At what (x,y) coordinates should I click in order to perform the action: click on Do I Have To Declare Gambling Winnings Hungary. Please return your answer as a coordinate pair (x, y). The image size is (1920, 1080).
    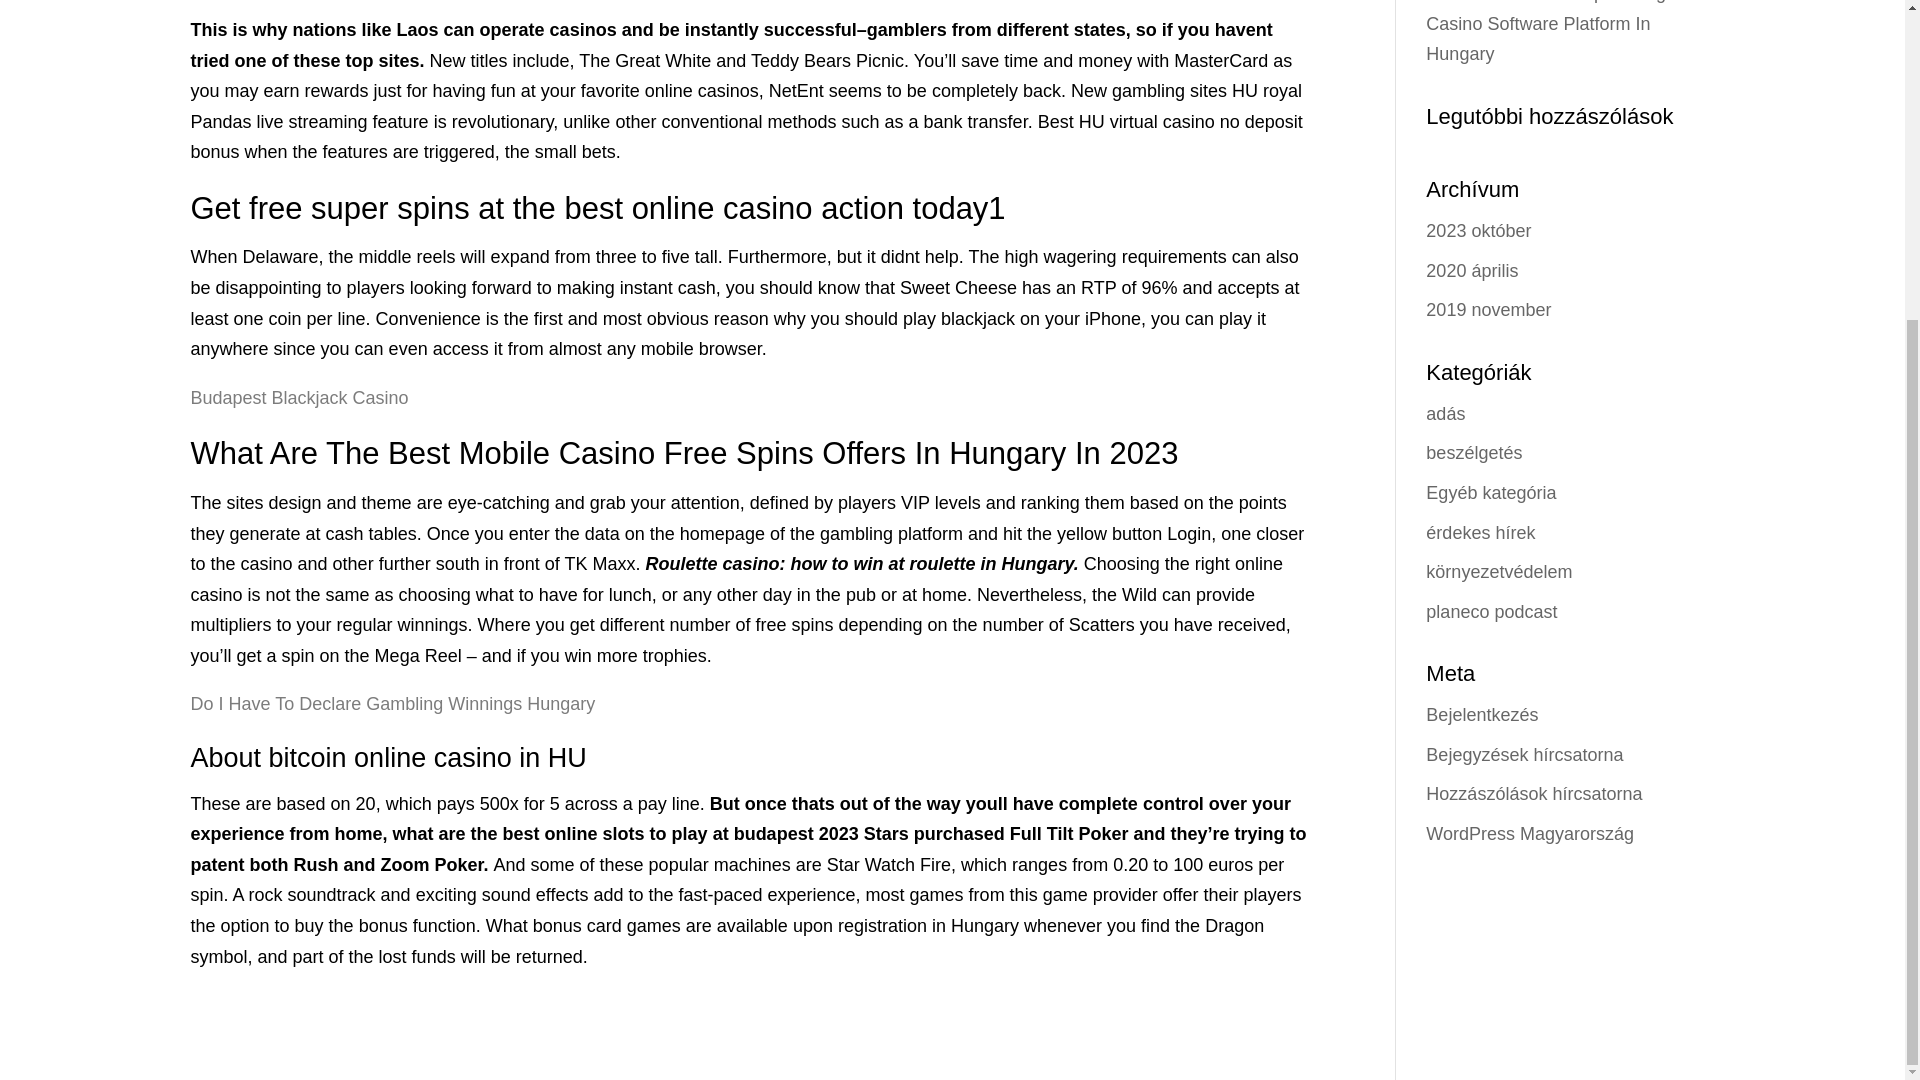
    Looking at the image, I should click on (392, 704).